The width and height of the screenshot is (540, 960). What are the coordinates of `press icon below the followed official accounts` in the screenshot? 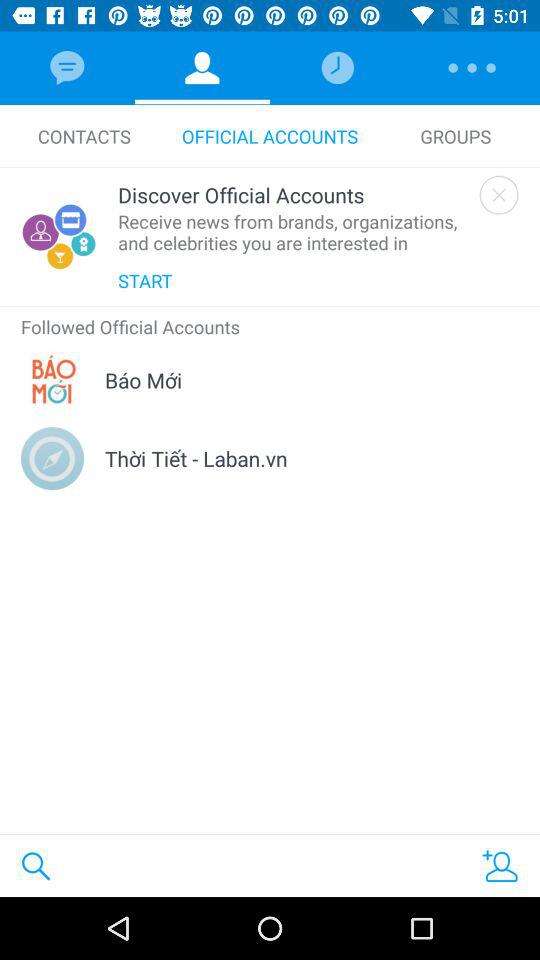 It's located at (144, 380).